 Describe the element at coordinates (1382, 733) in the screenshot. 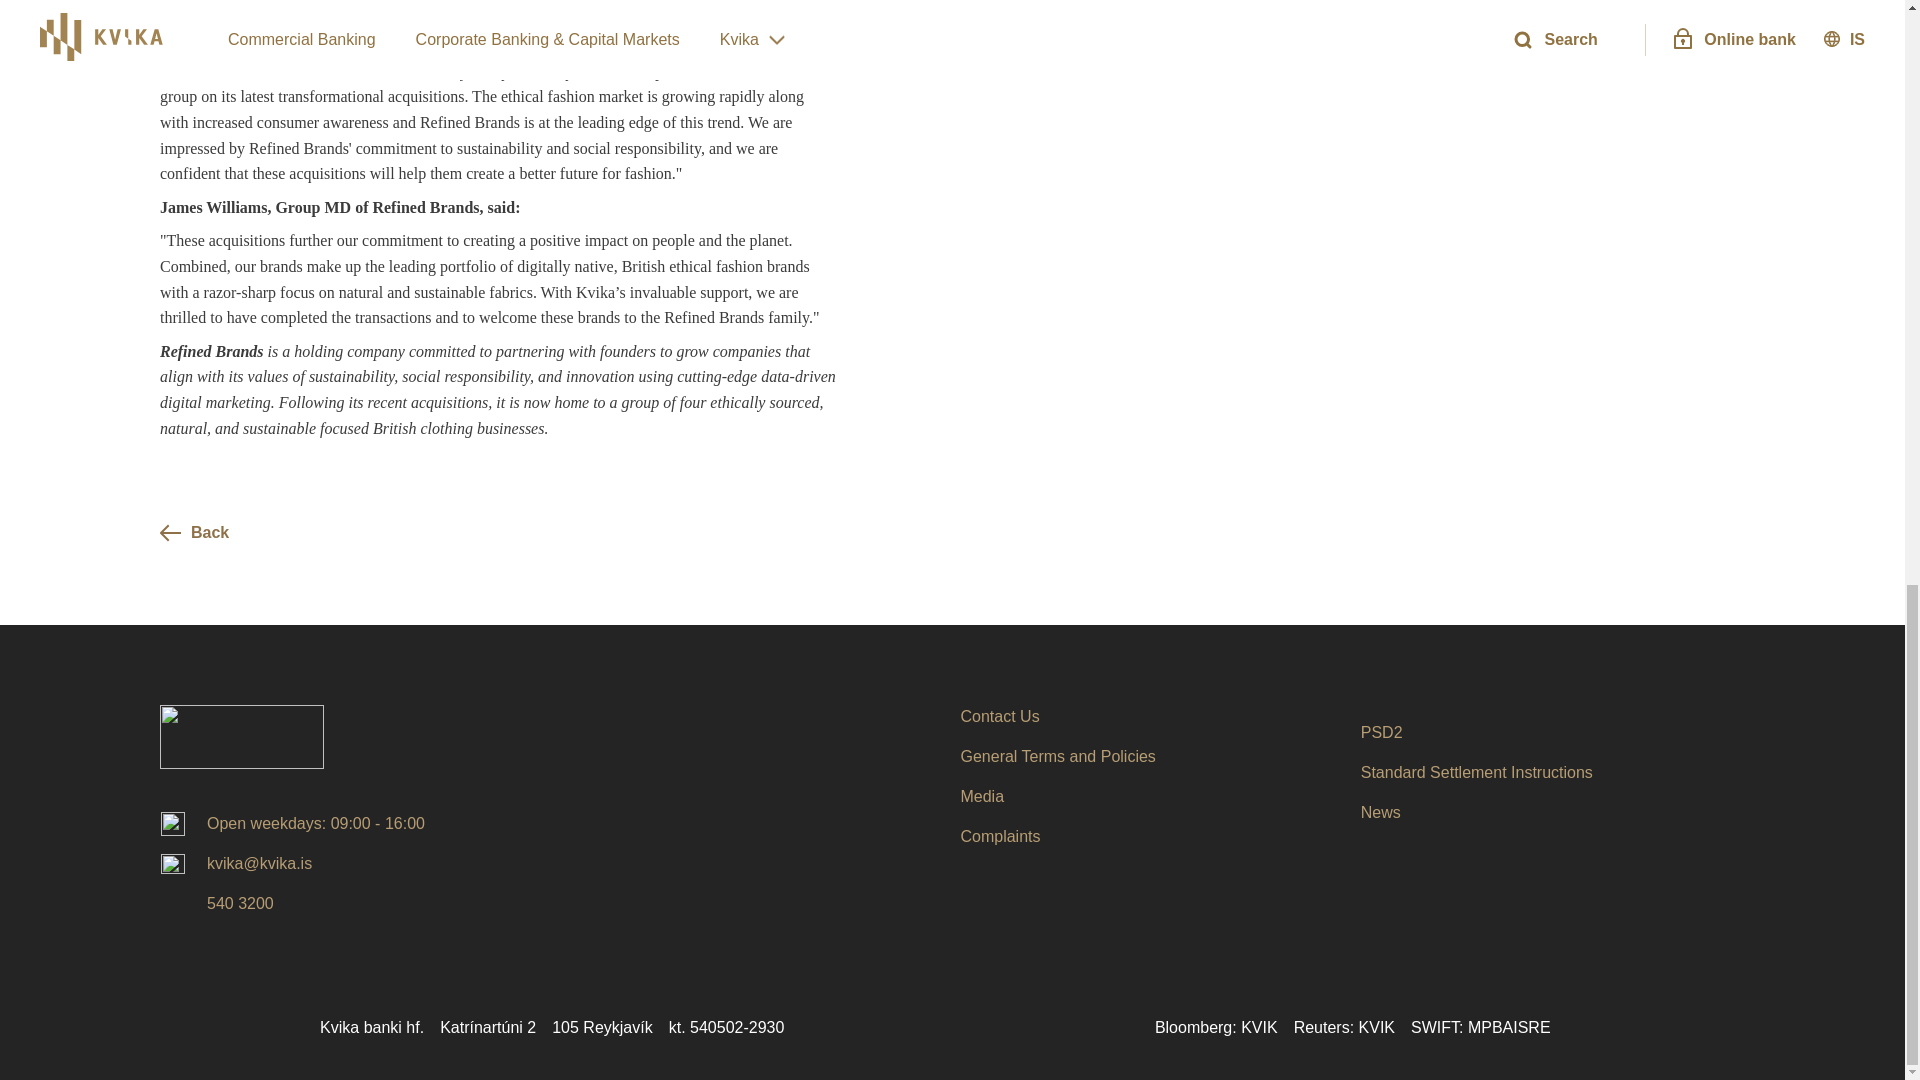

I see `PSD2` at that location.